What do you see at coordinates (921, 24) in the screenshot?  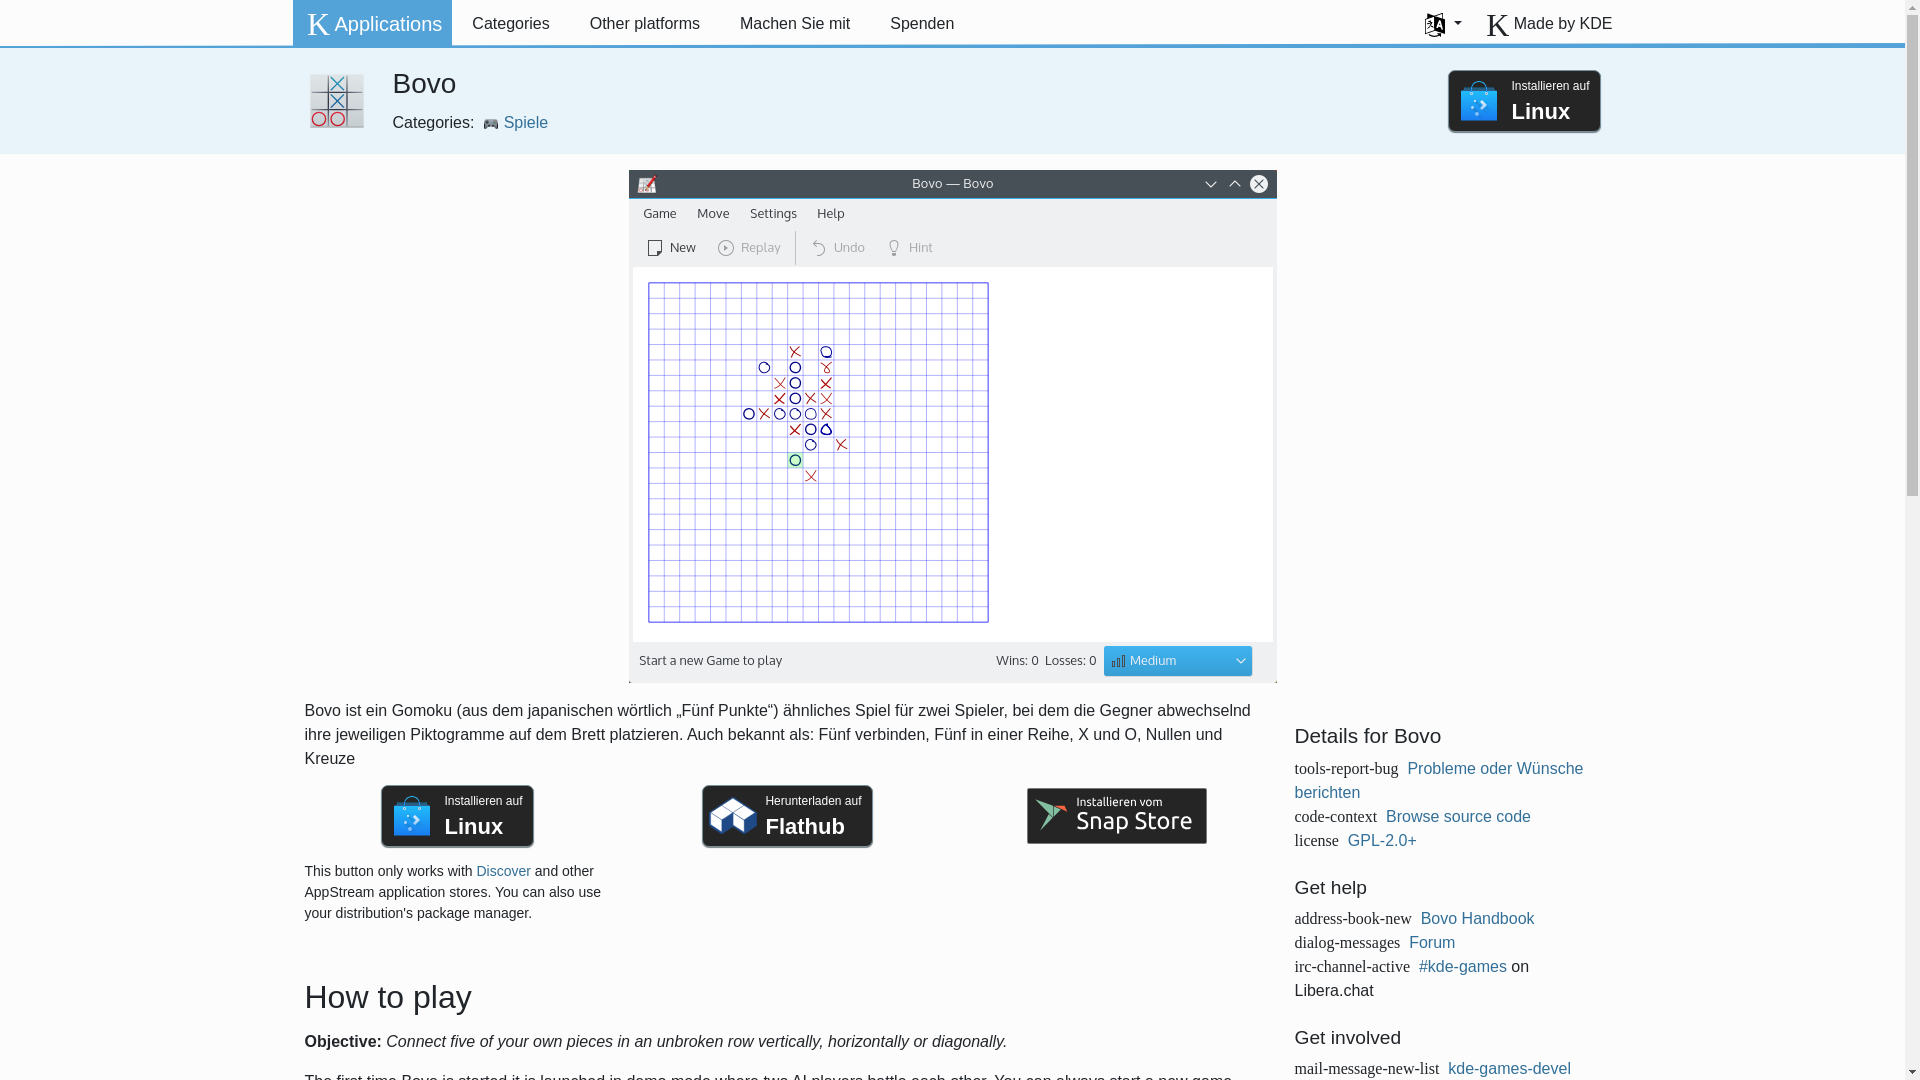 I see `Spenden` at bounding box center [921, 24].